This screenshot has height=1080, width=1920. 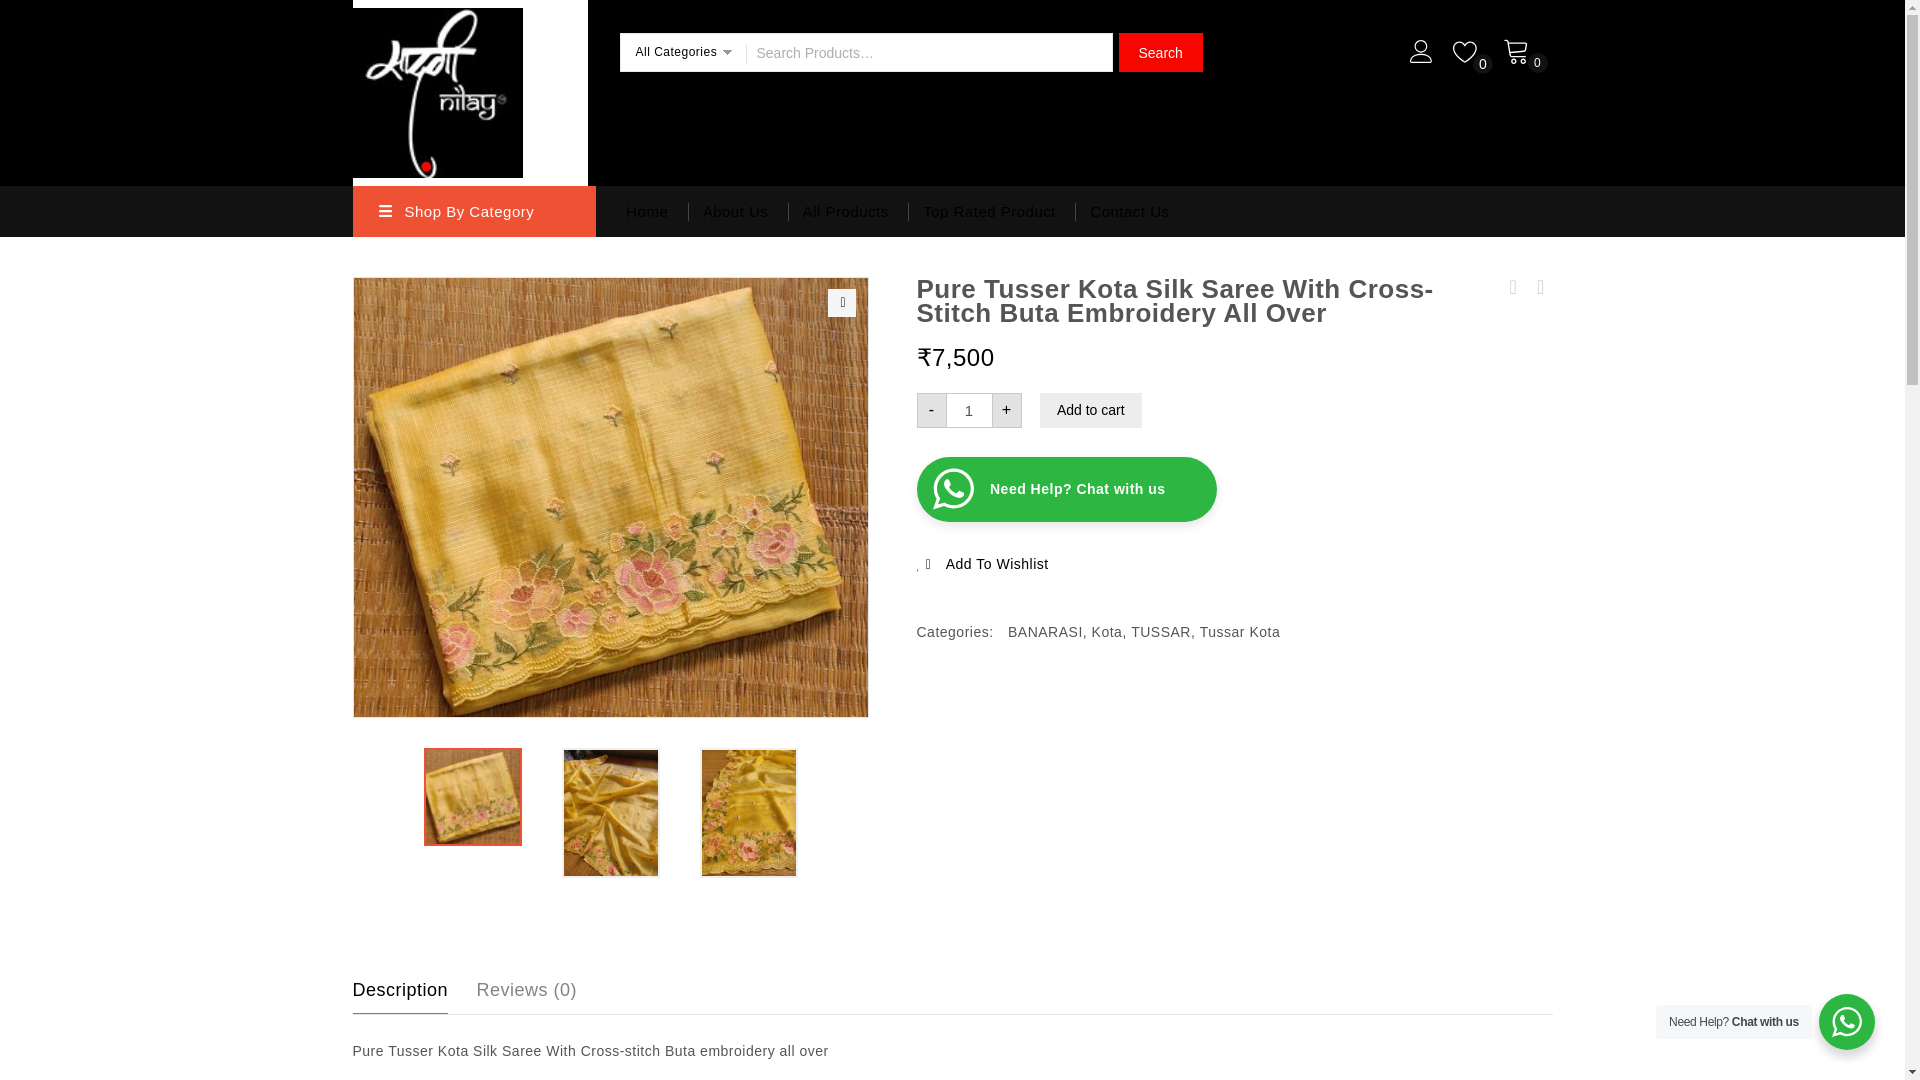 What do you see at coordinates (1159, 52) in the screenshot?
I see `Search` at bounding box center [1159, 52].